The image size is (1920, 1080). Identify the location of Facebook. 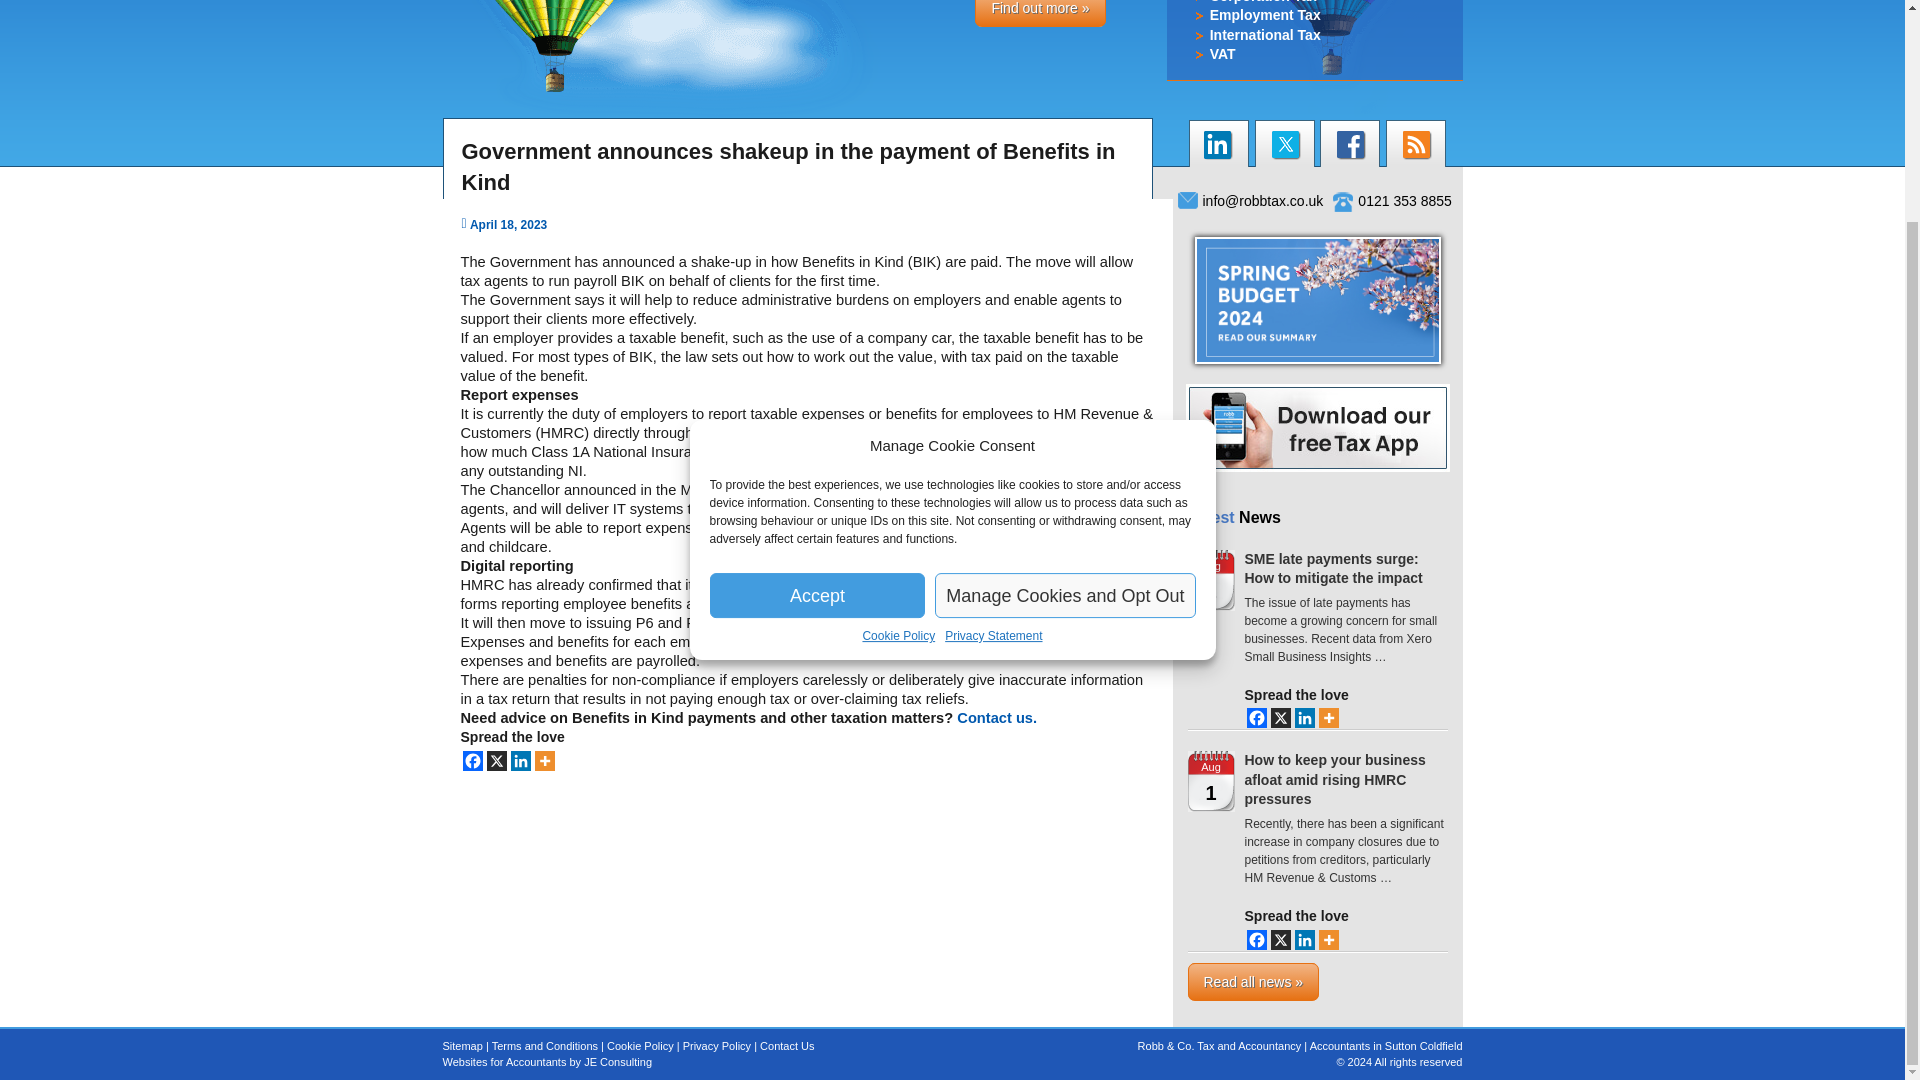
(472, 760).